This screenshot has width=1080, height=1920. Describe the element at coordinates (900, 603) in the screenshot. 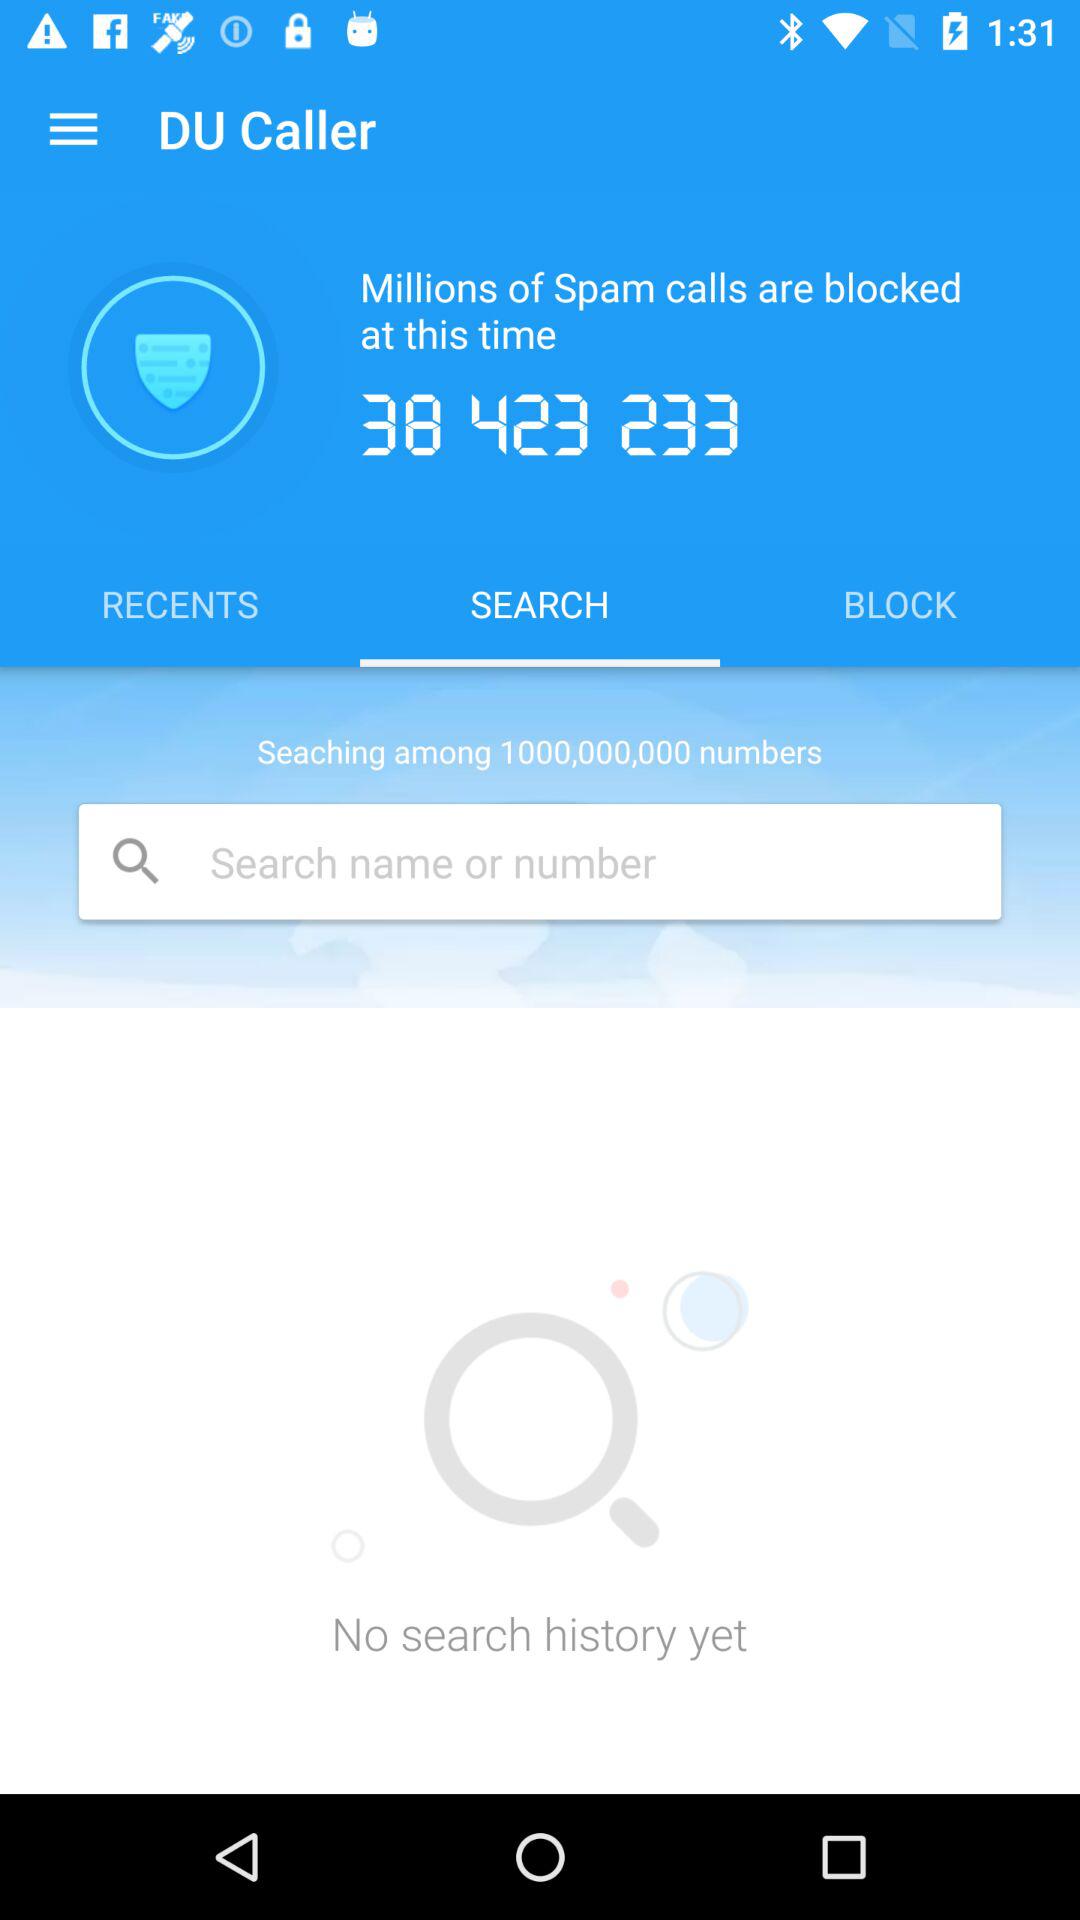

I see `launch item next to the search item` at that location.